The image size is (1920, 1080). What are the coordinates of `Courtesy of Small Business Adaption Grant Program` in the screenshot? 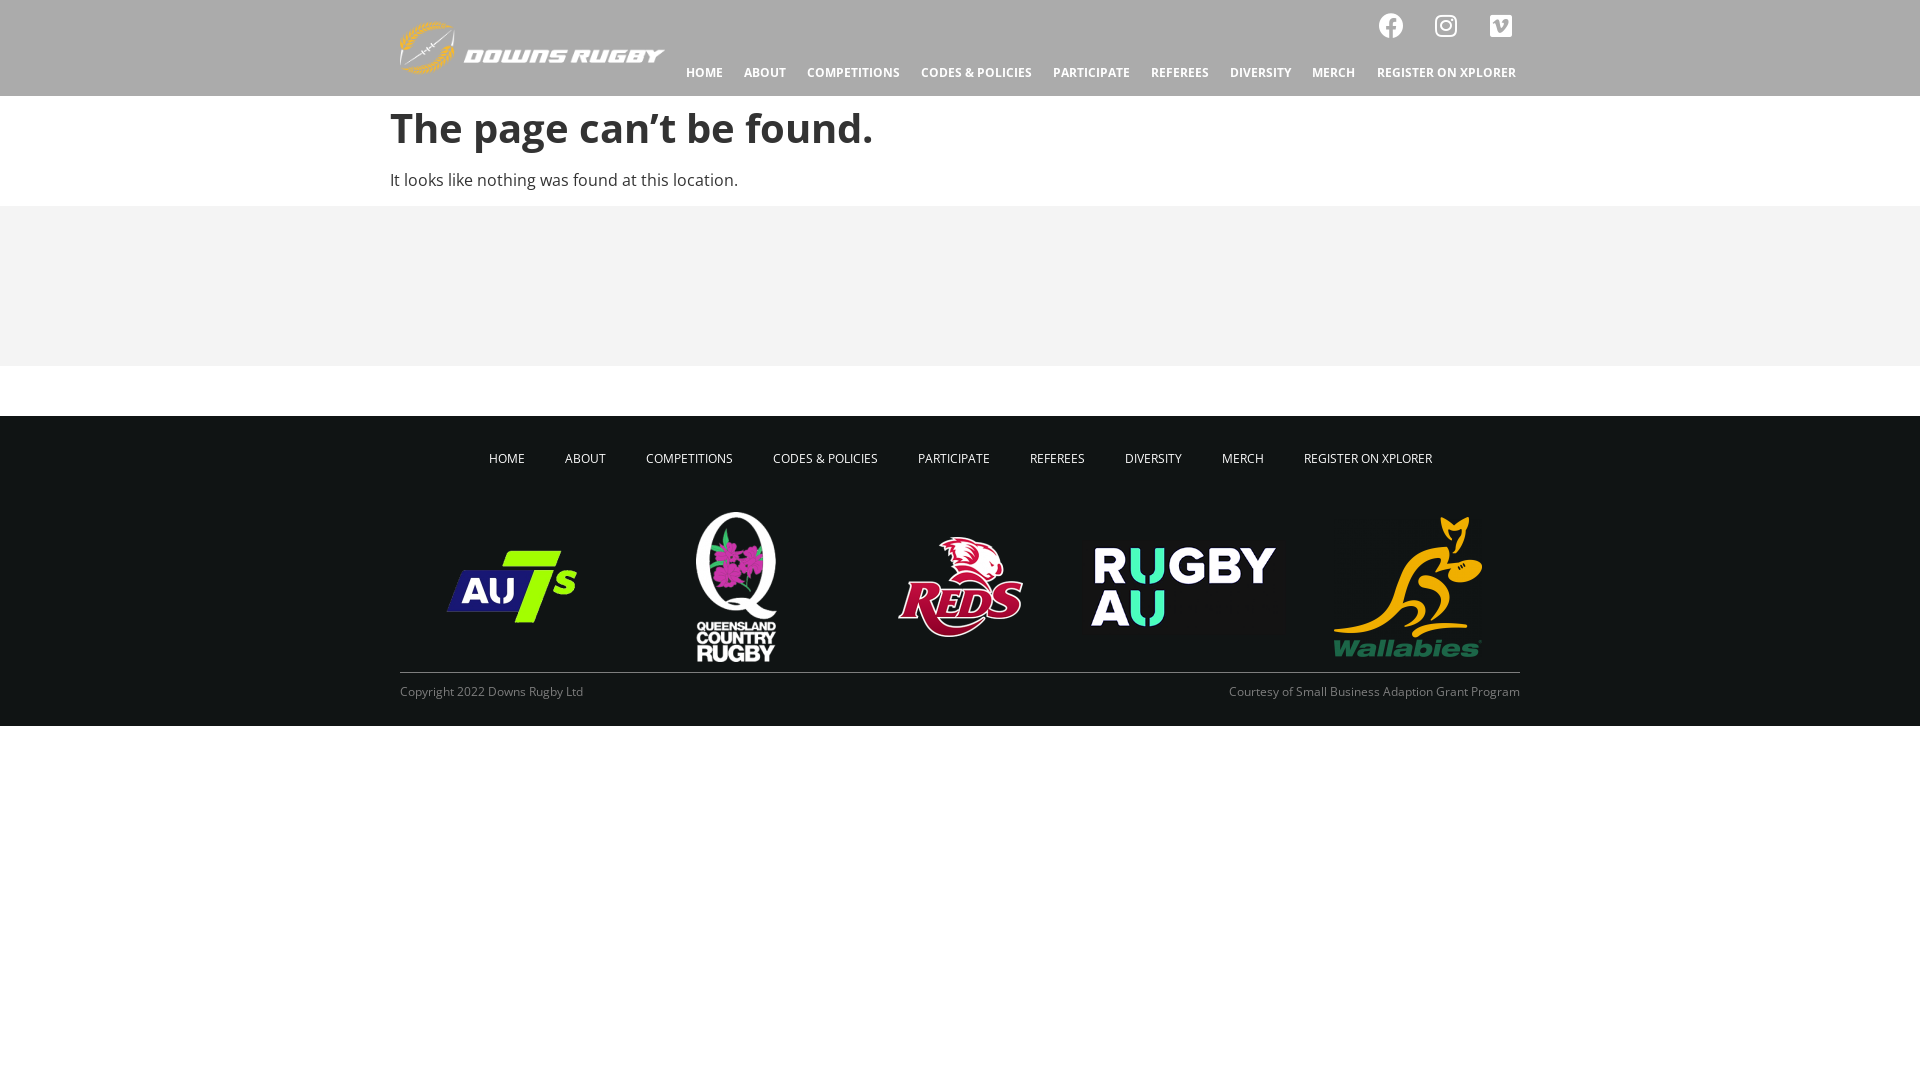 It's located at (1374, 692).